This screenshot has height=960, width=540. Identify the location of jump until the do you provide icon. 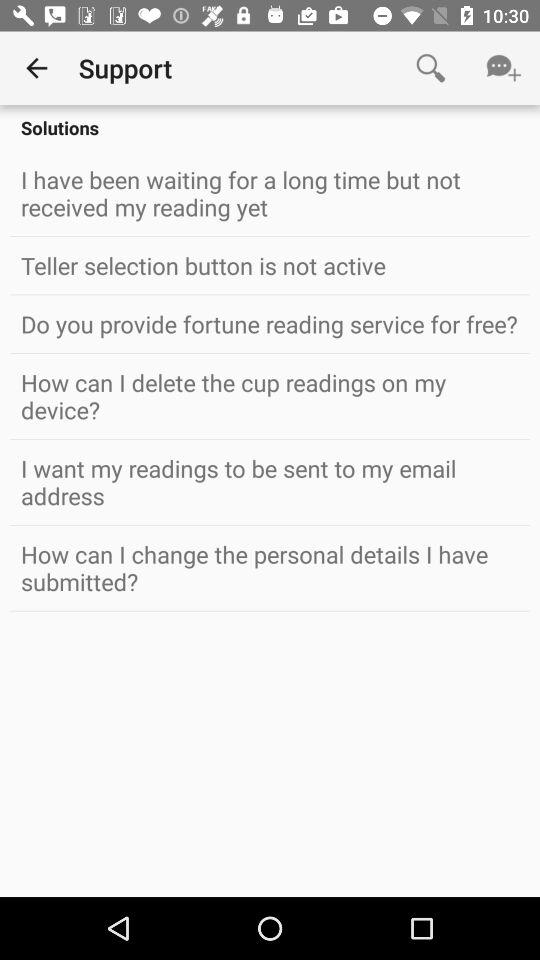
(270, 324).